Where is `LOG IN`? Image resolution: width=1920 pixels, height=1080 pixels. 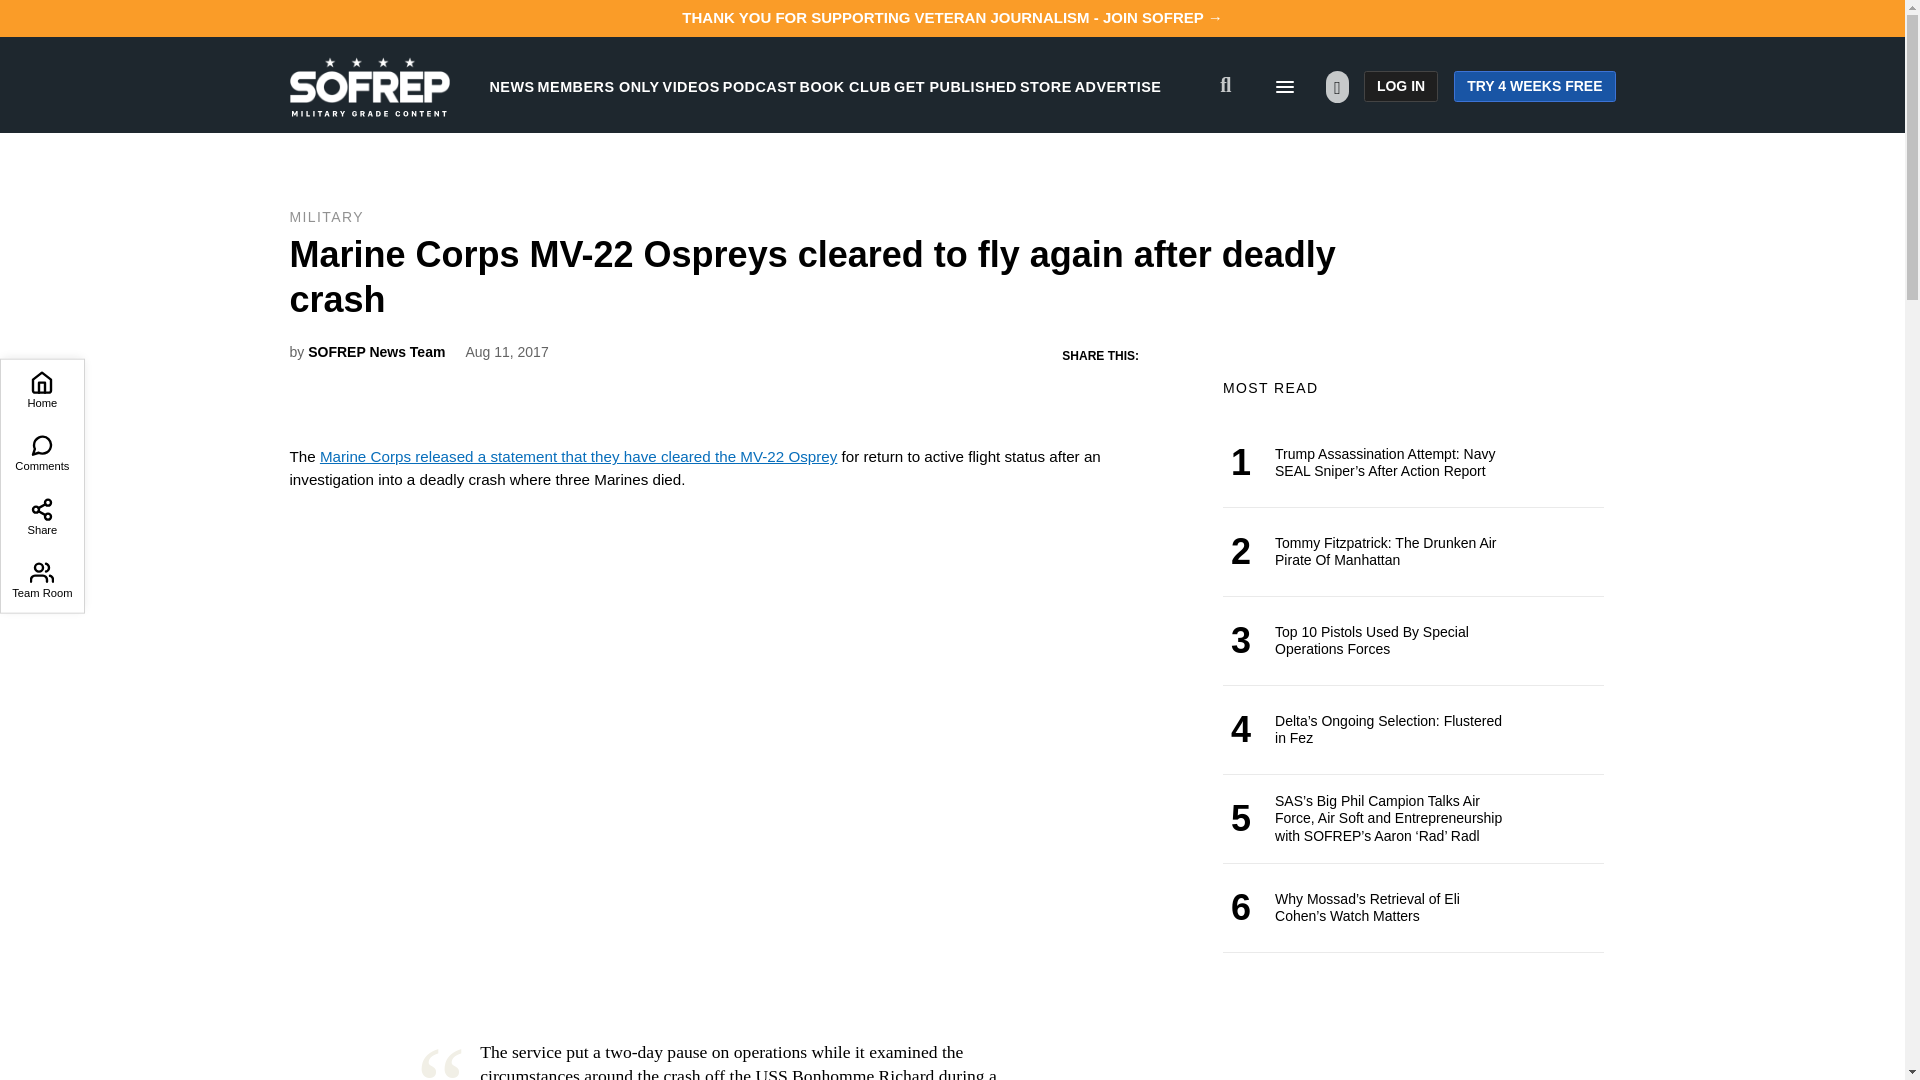 LOG IN is located at coordinates (1400, 86).